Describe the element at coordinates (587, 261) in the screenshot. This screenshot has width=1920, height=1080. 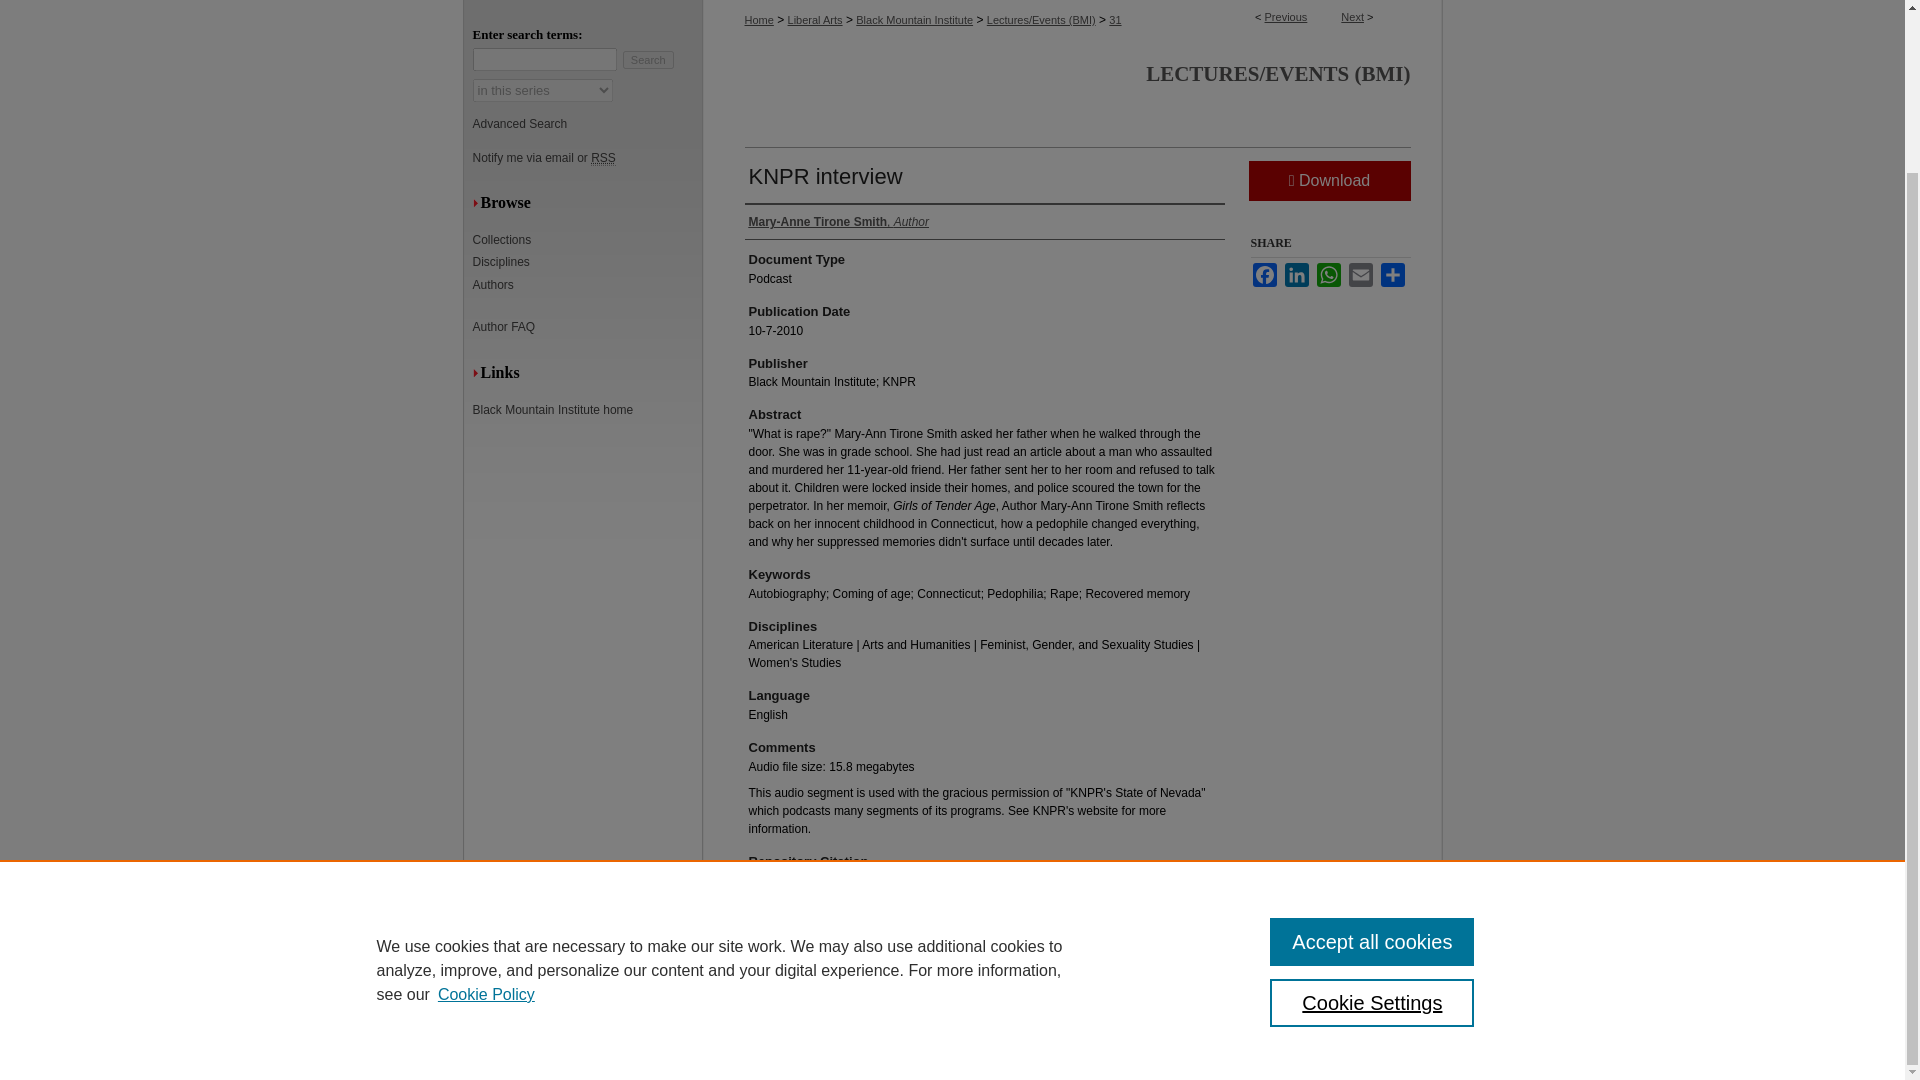
I see `Browse by Disciplines` at that location.